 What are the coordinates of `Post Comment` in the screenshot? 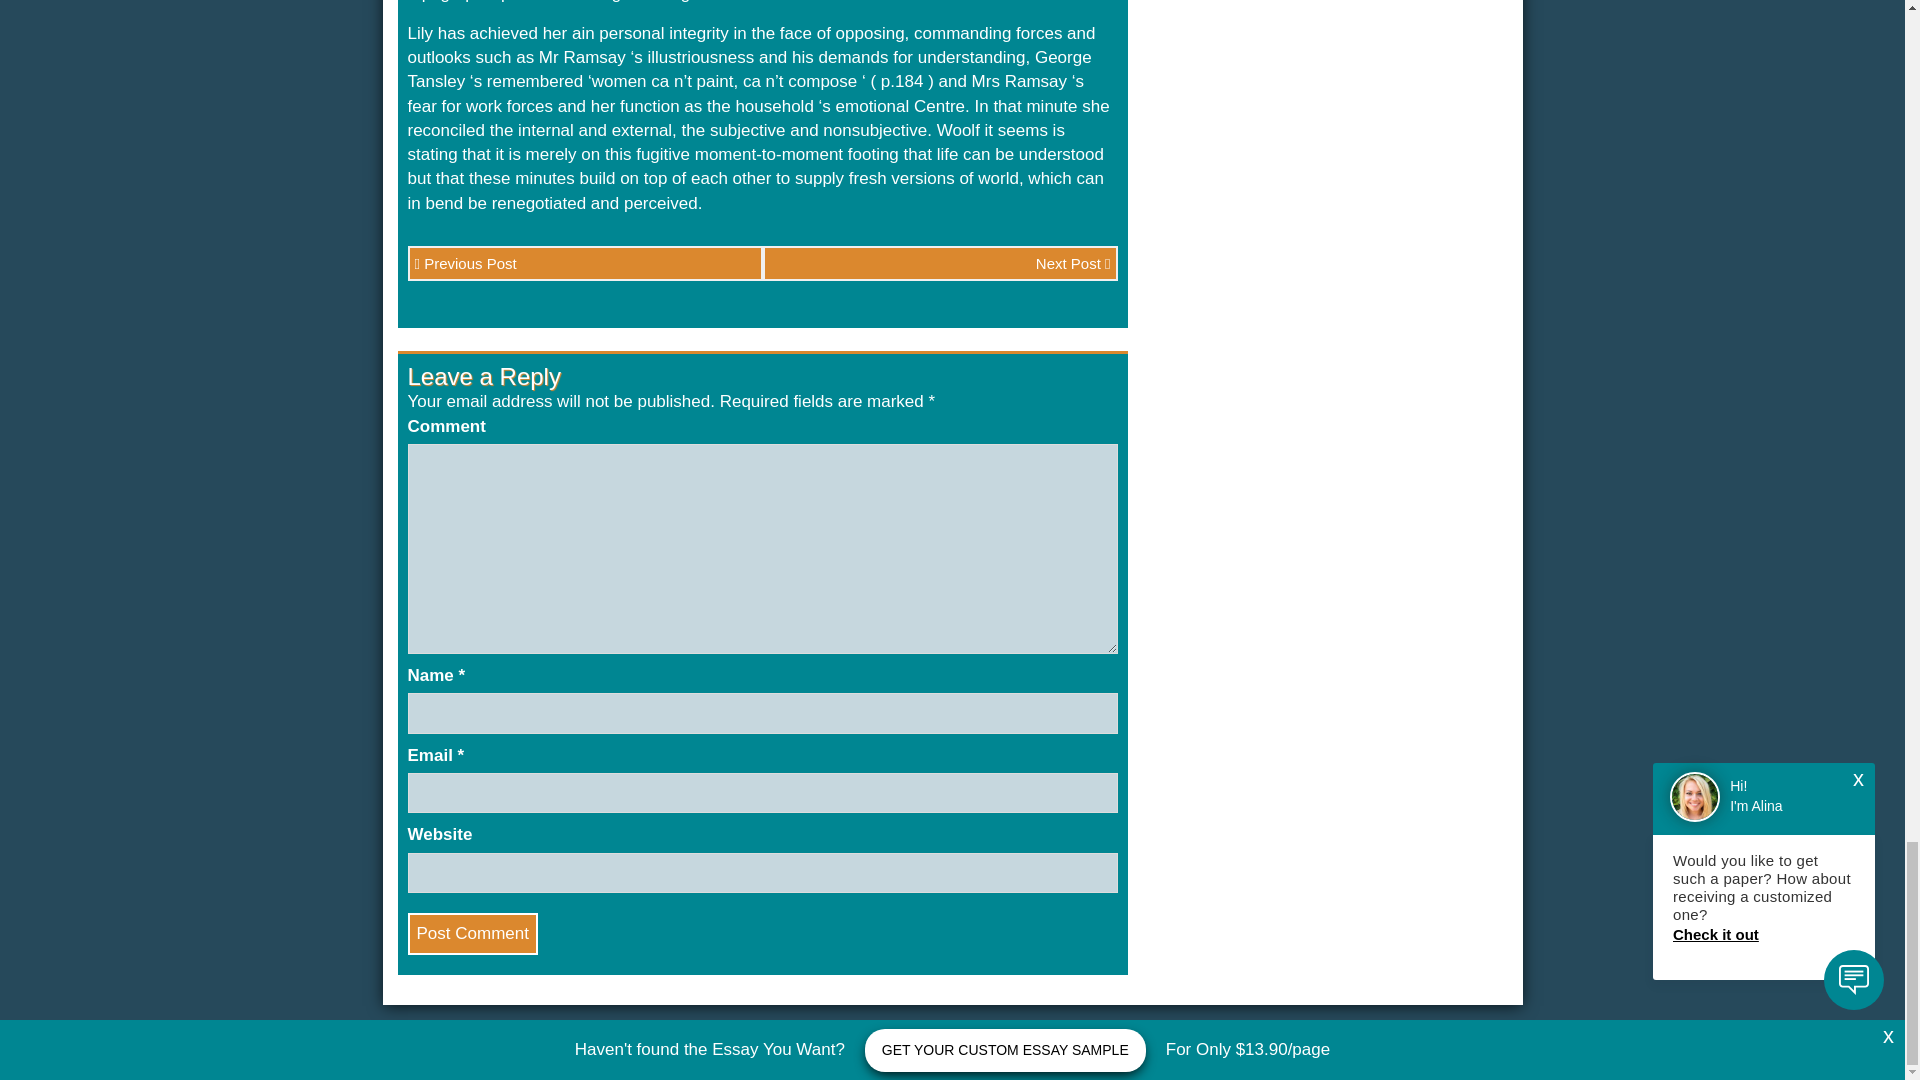 It's located at (472, 933).